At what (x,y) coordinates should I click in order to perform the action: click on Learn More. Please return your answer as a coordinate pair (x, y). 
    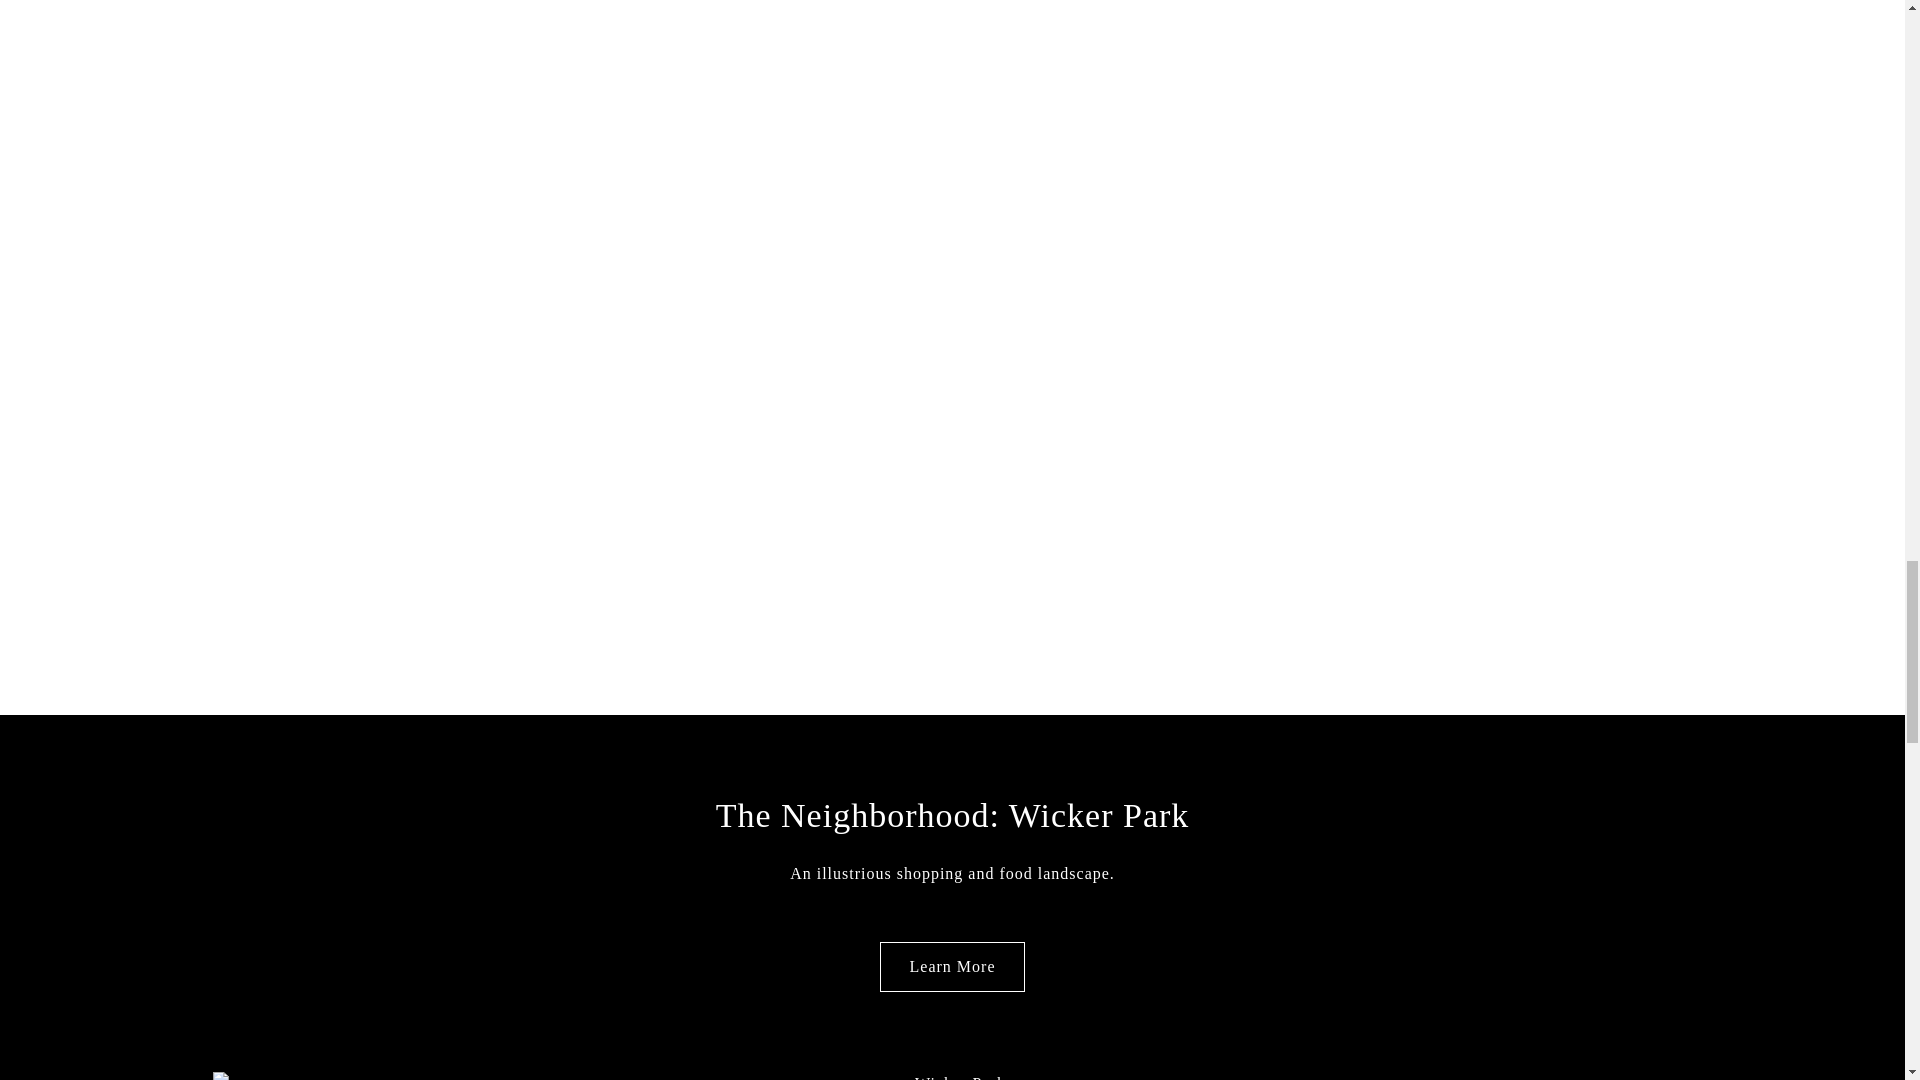
    Looking at the image, I should click on (952, 966).